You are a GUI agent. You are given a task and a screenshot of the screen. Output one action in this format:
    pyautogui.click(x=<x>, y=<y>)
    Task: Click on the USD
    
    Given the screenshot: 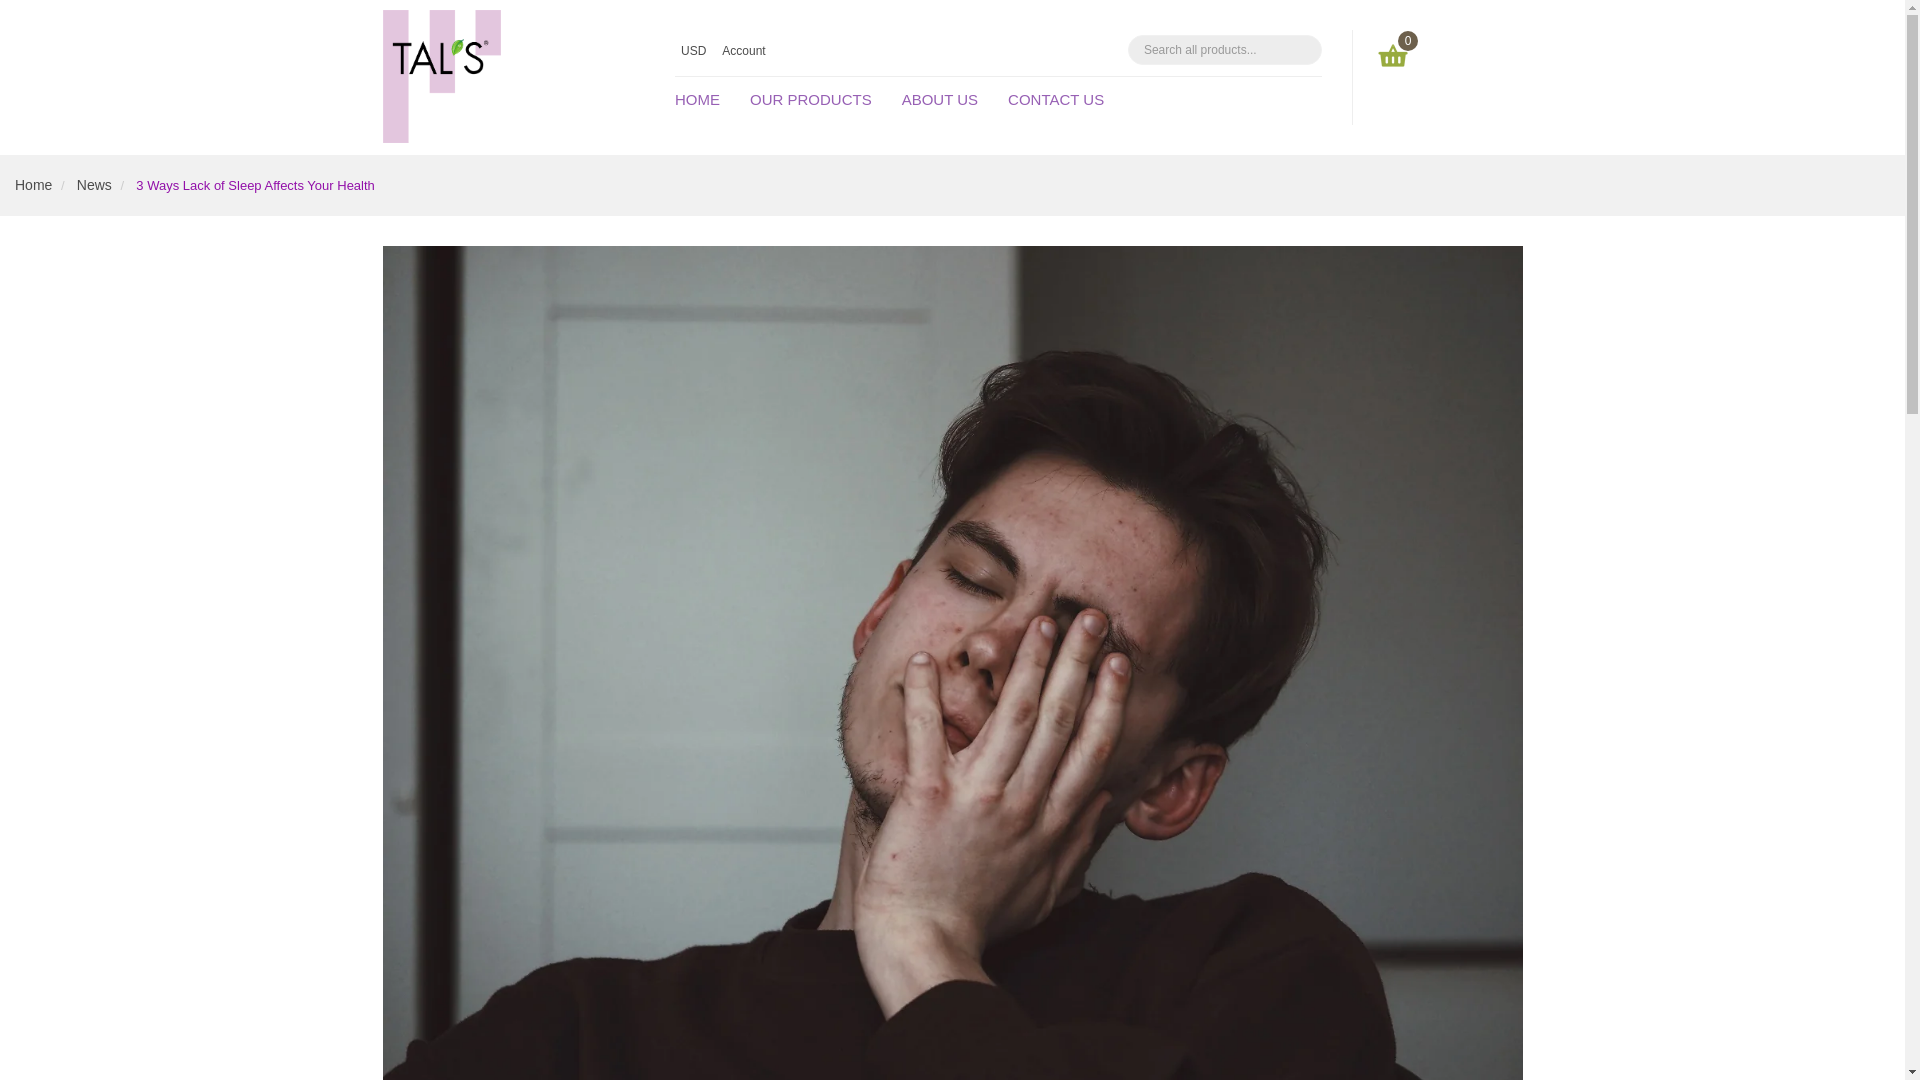 What is the action you would take?
    pyautogui.click(x=694, y=51)
    